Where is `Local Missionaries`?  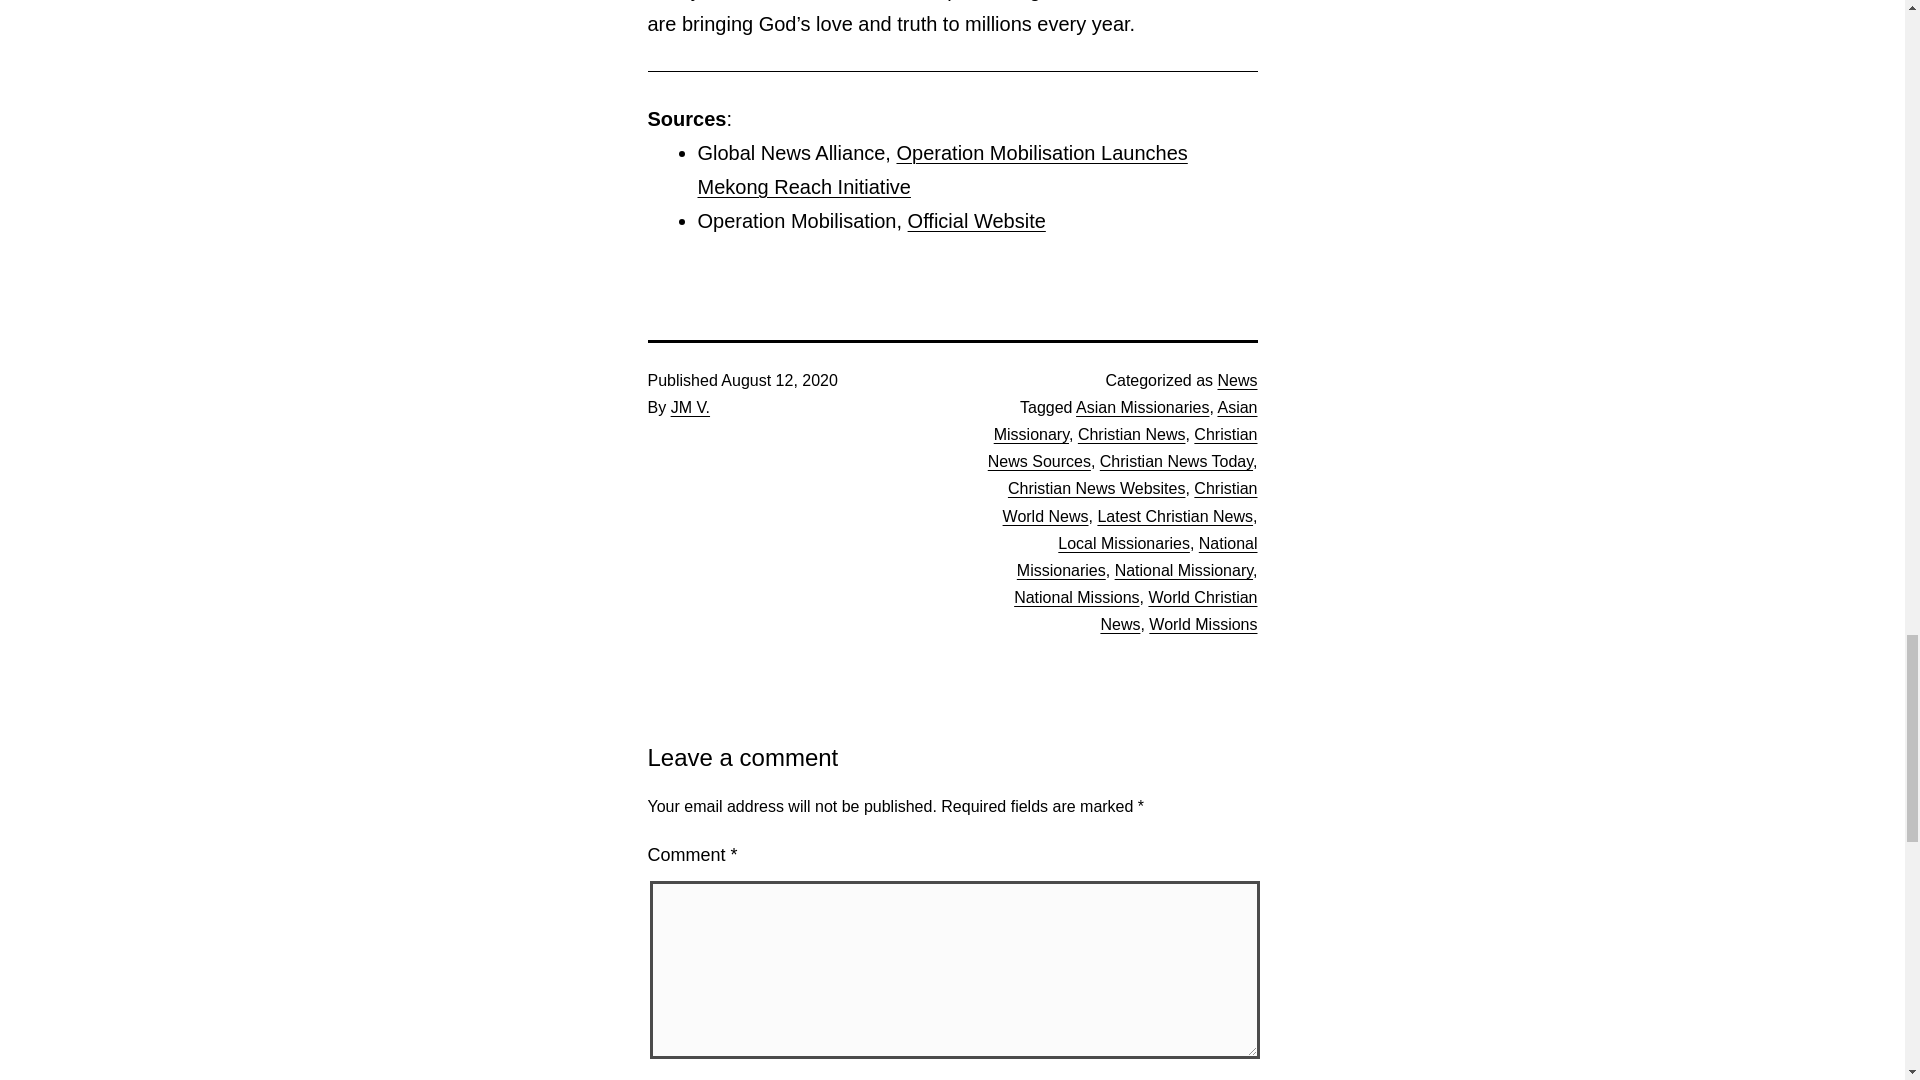
Local Missionaries is located at coordinates (1124, 542).